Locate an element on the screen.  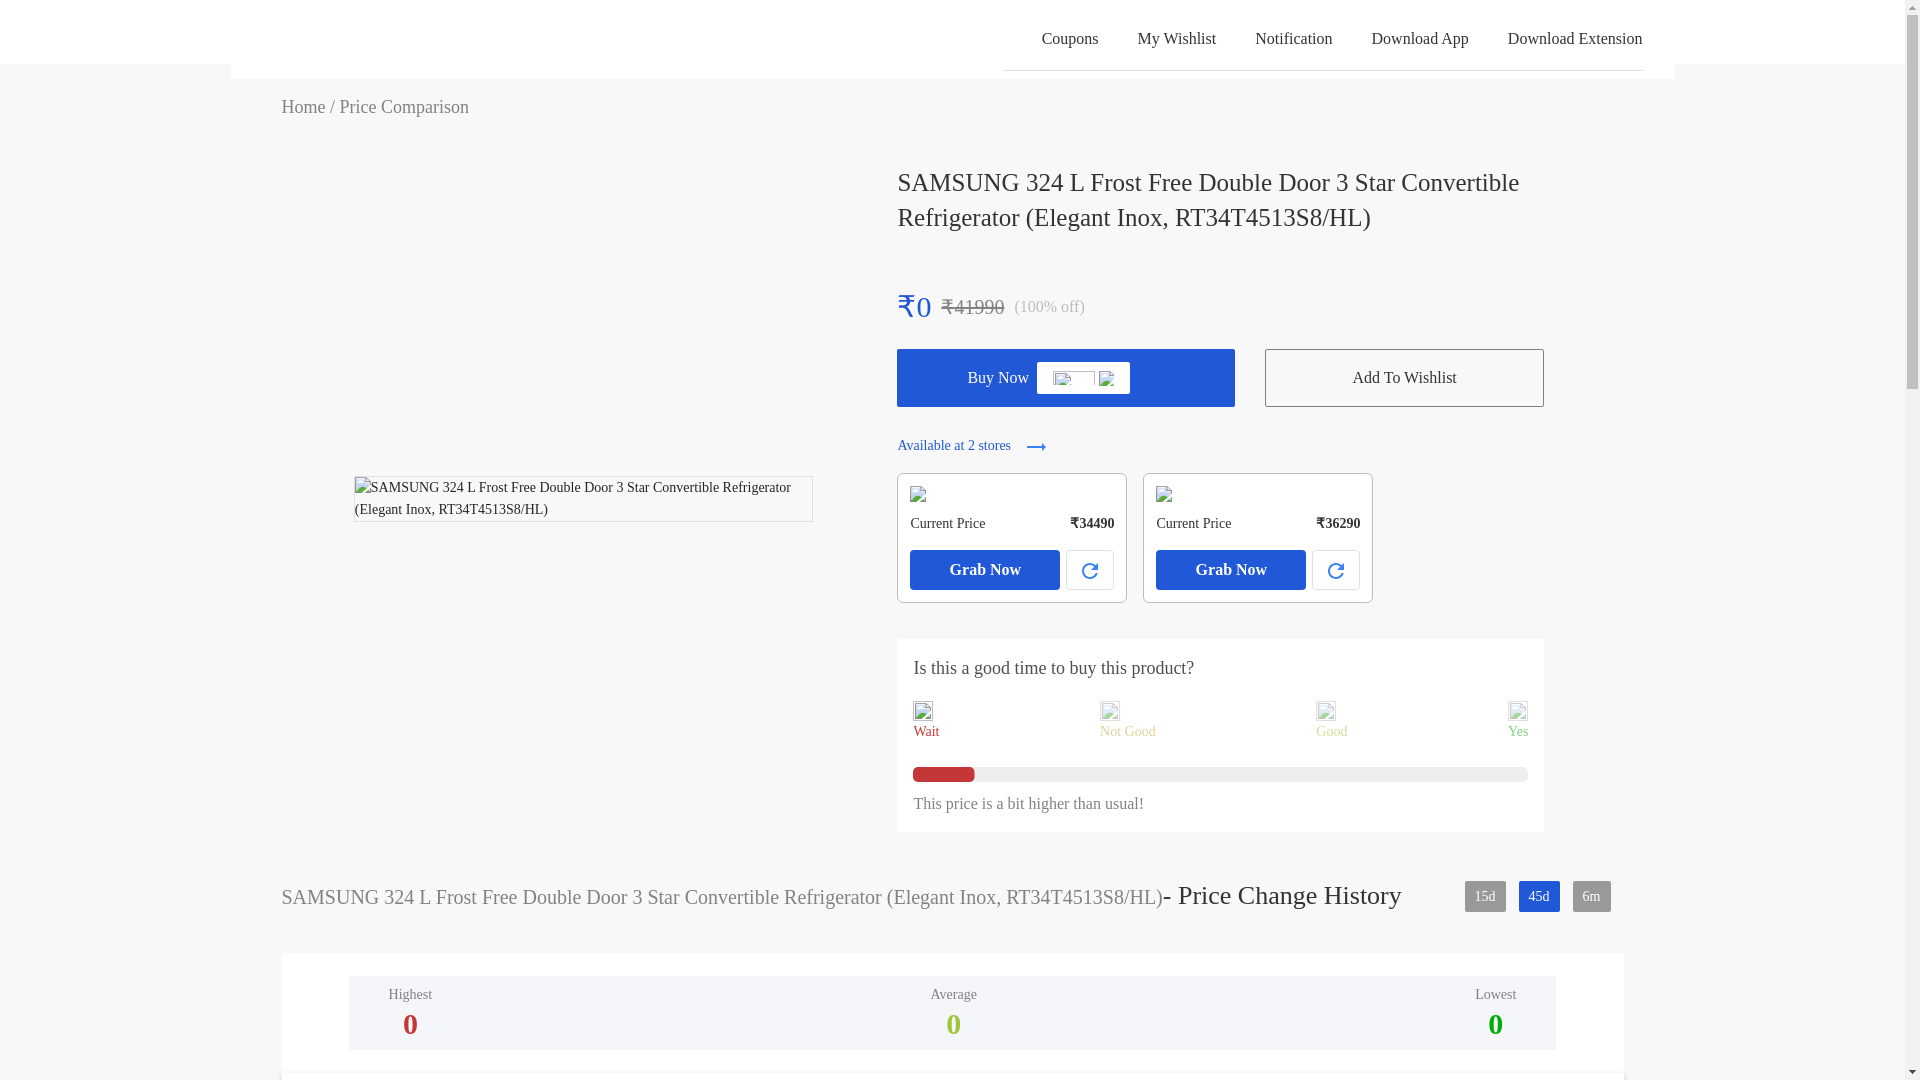
Home is located at coordinates (304, 106).